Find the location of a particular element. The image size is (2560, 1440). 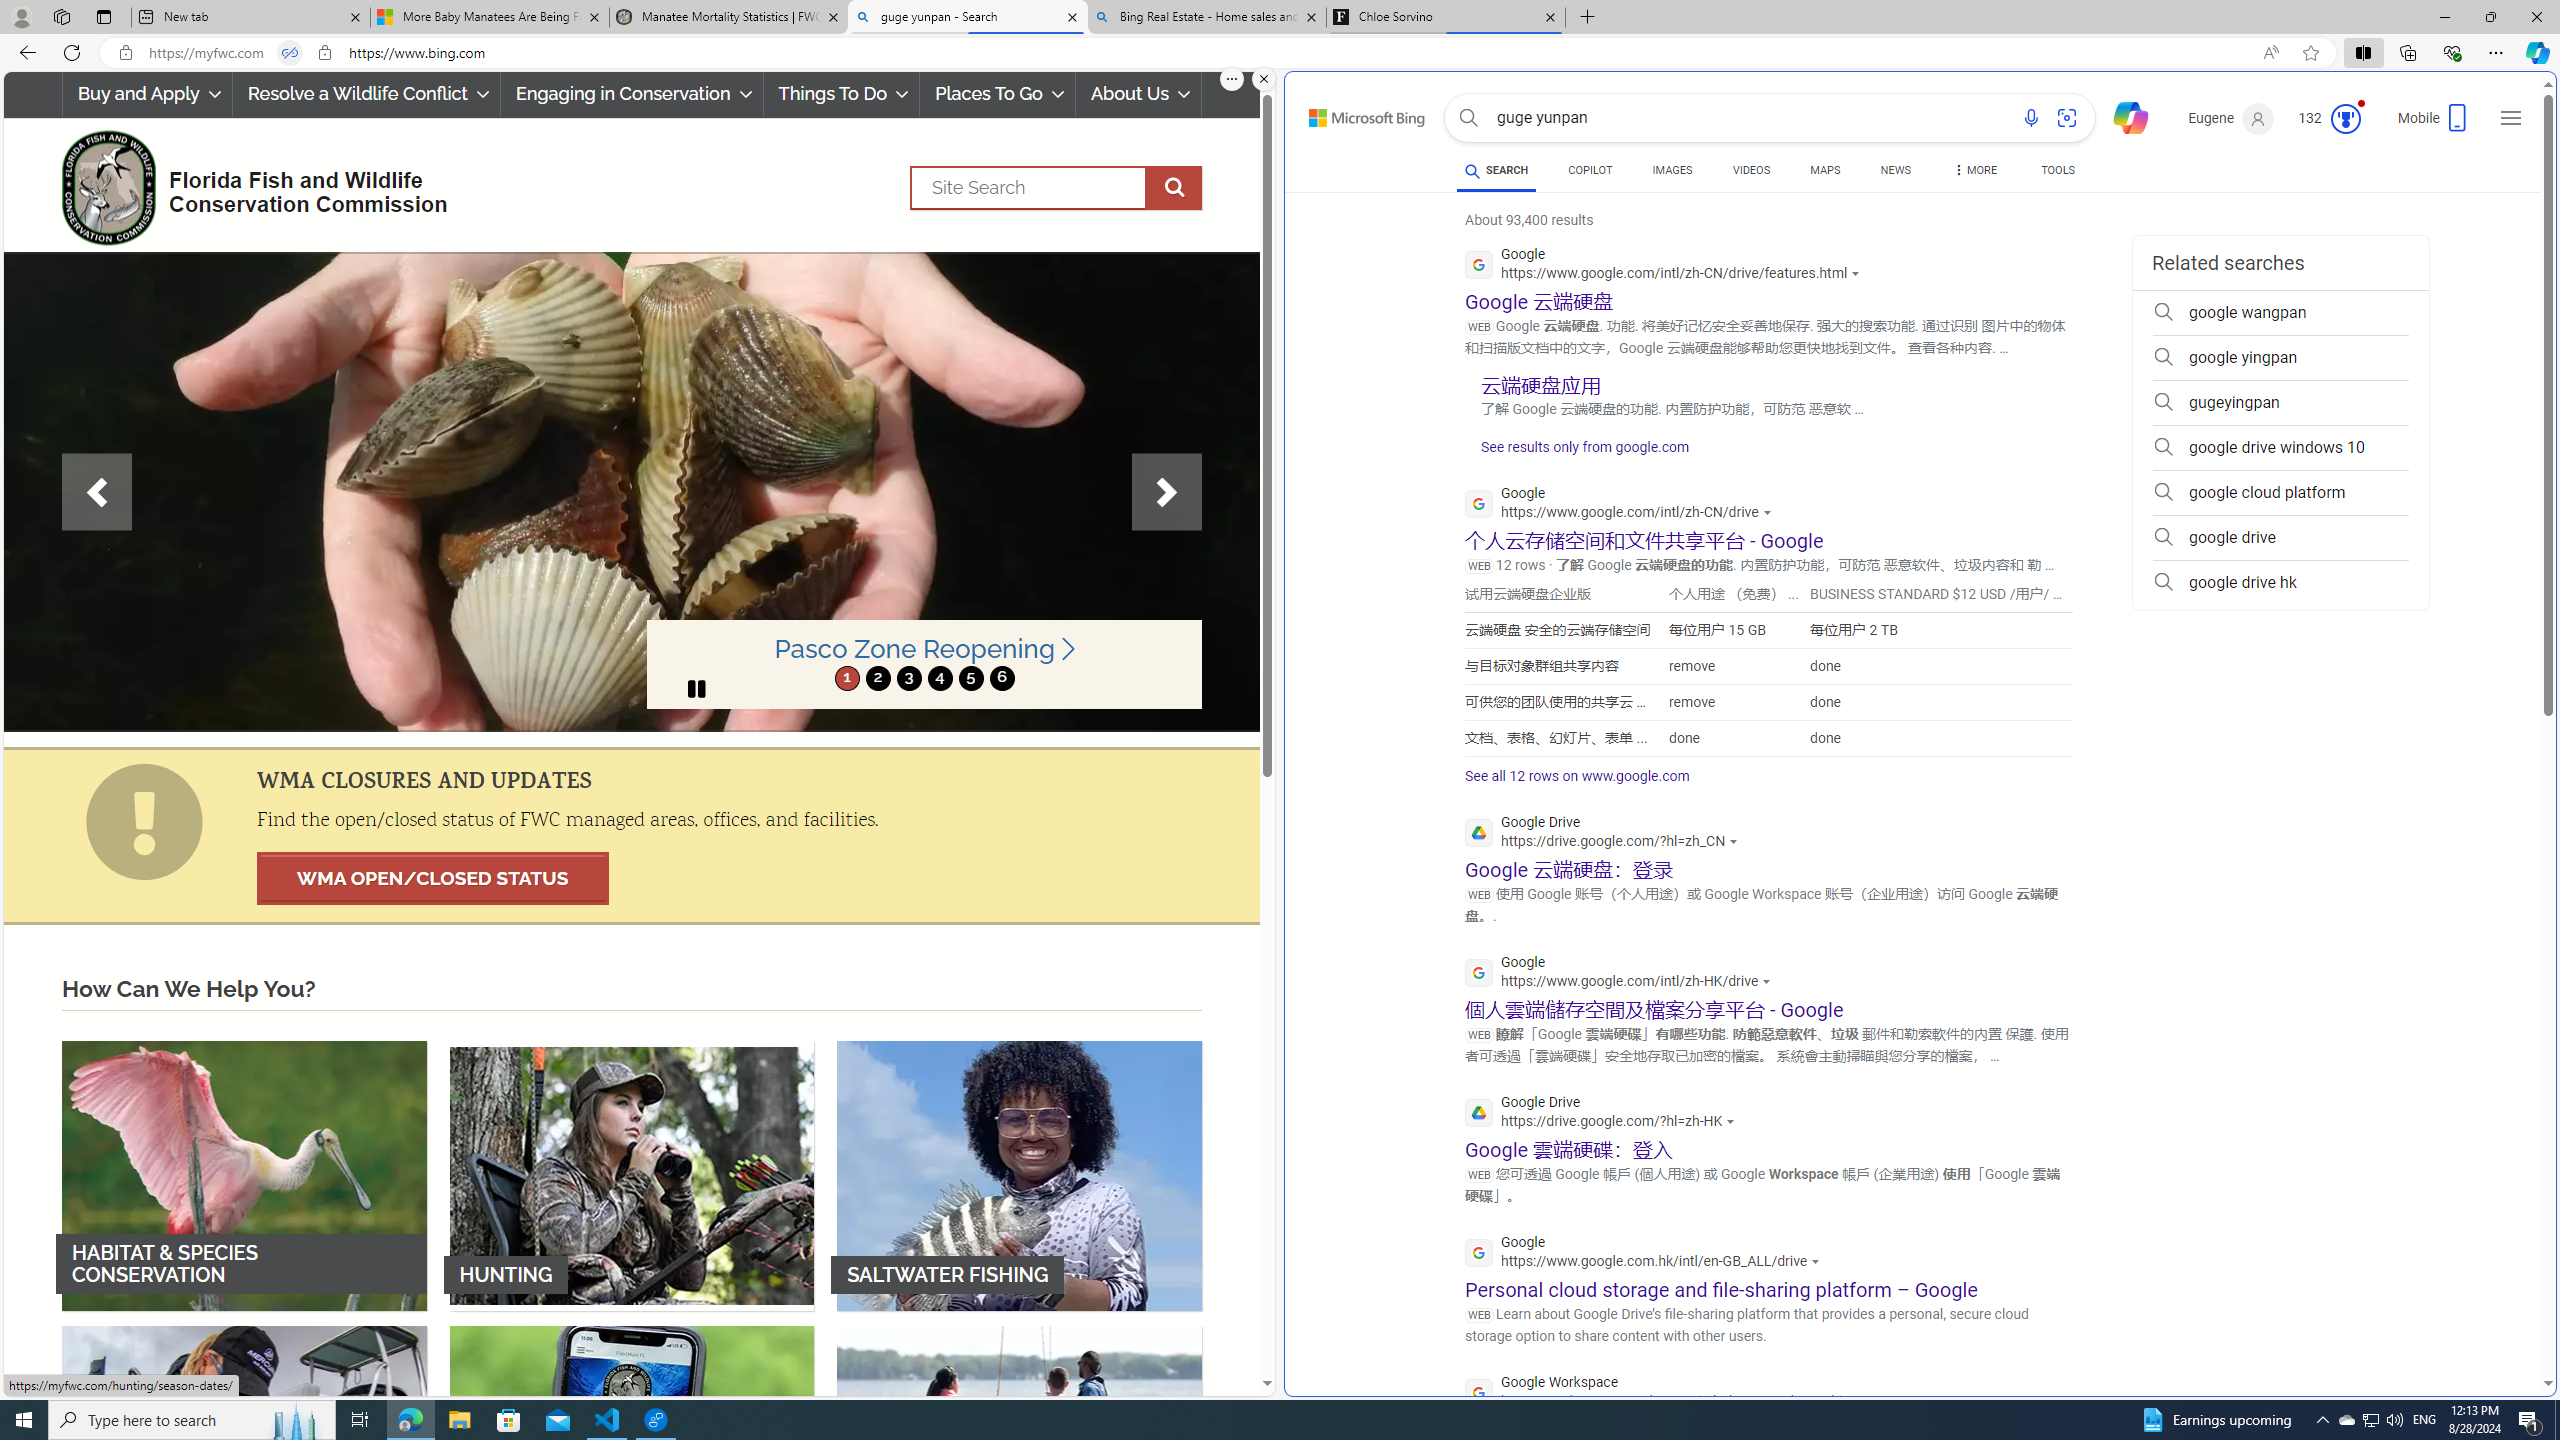

Google is located at coordinates (1647, 1254).